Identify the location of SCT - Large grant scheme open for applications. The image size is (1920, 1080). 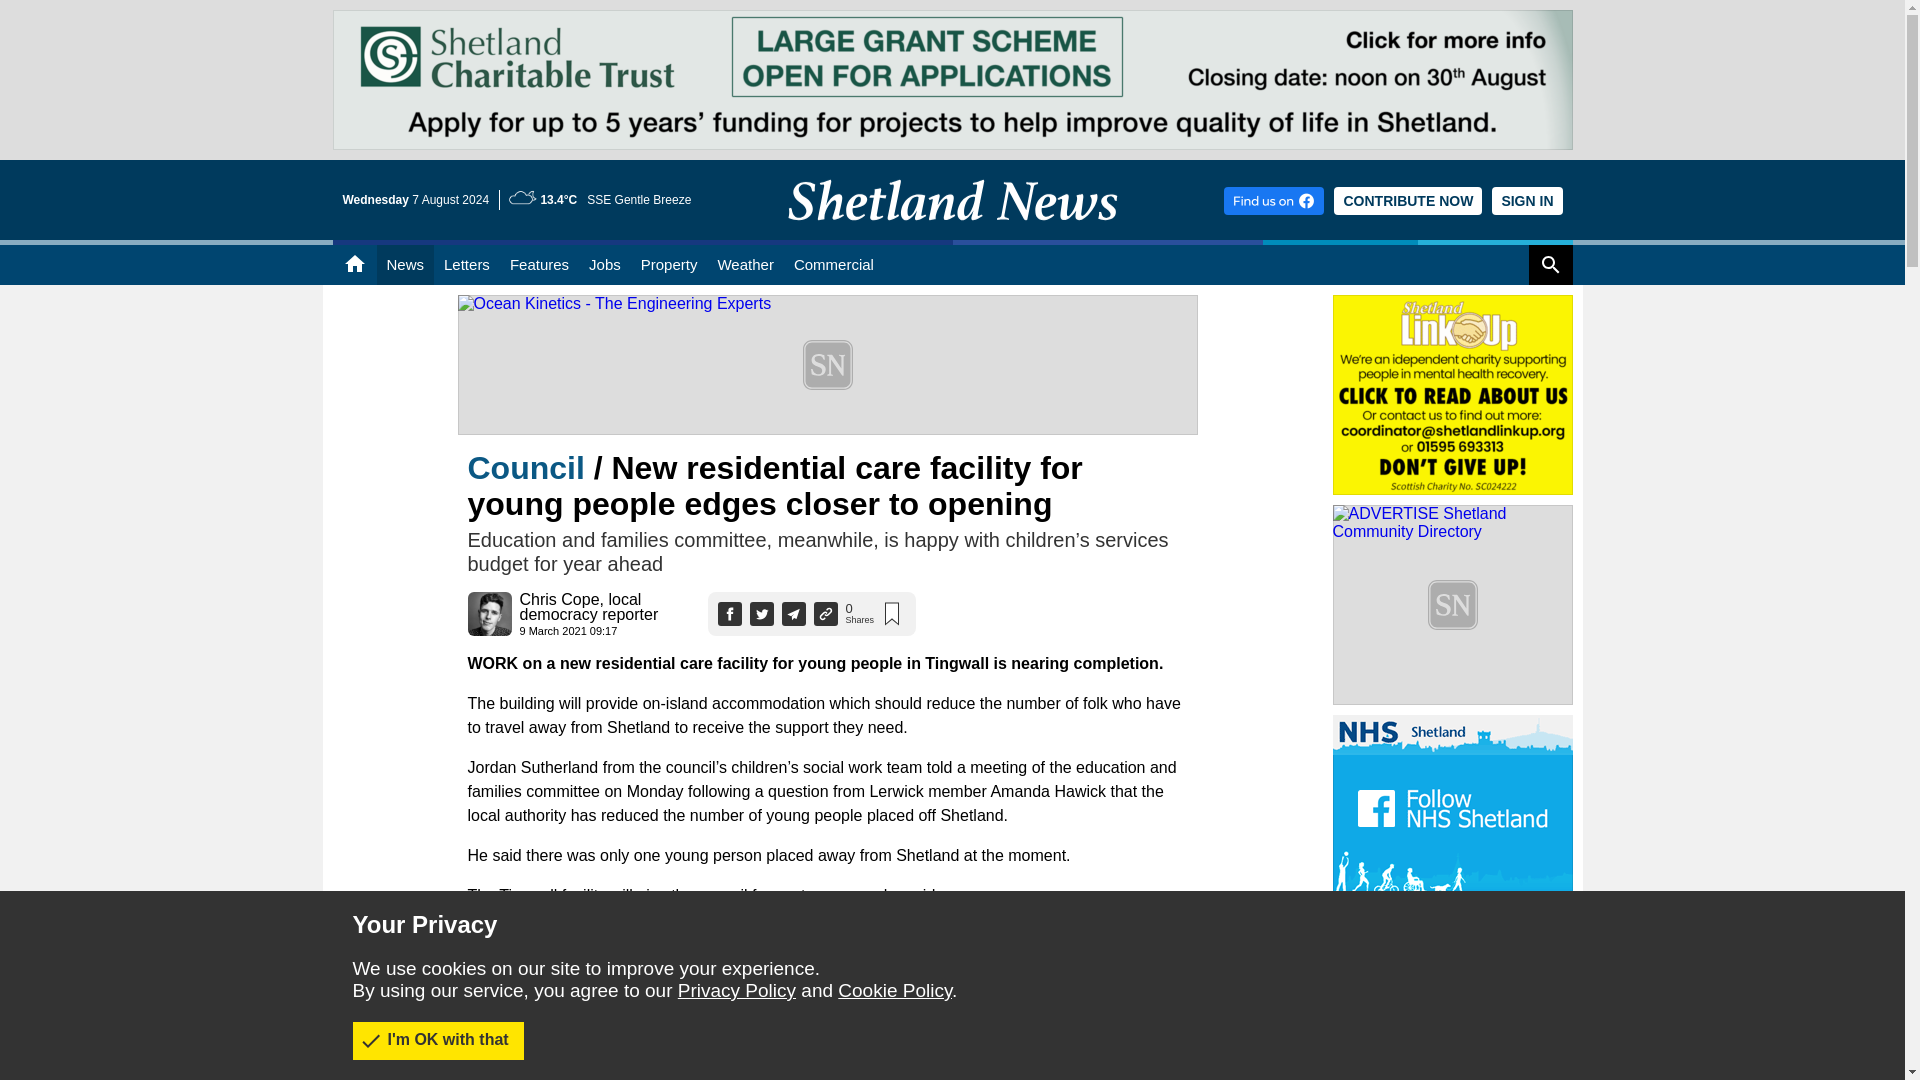
(952, 18).